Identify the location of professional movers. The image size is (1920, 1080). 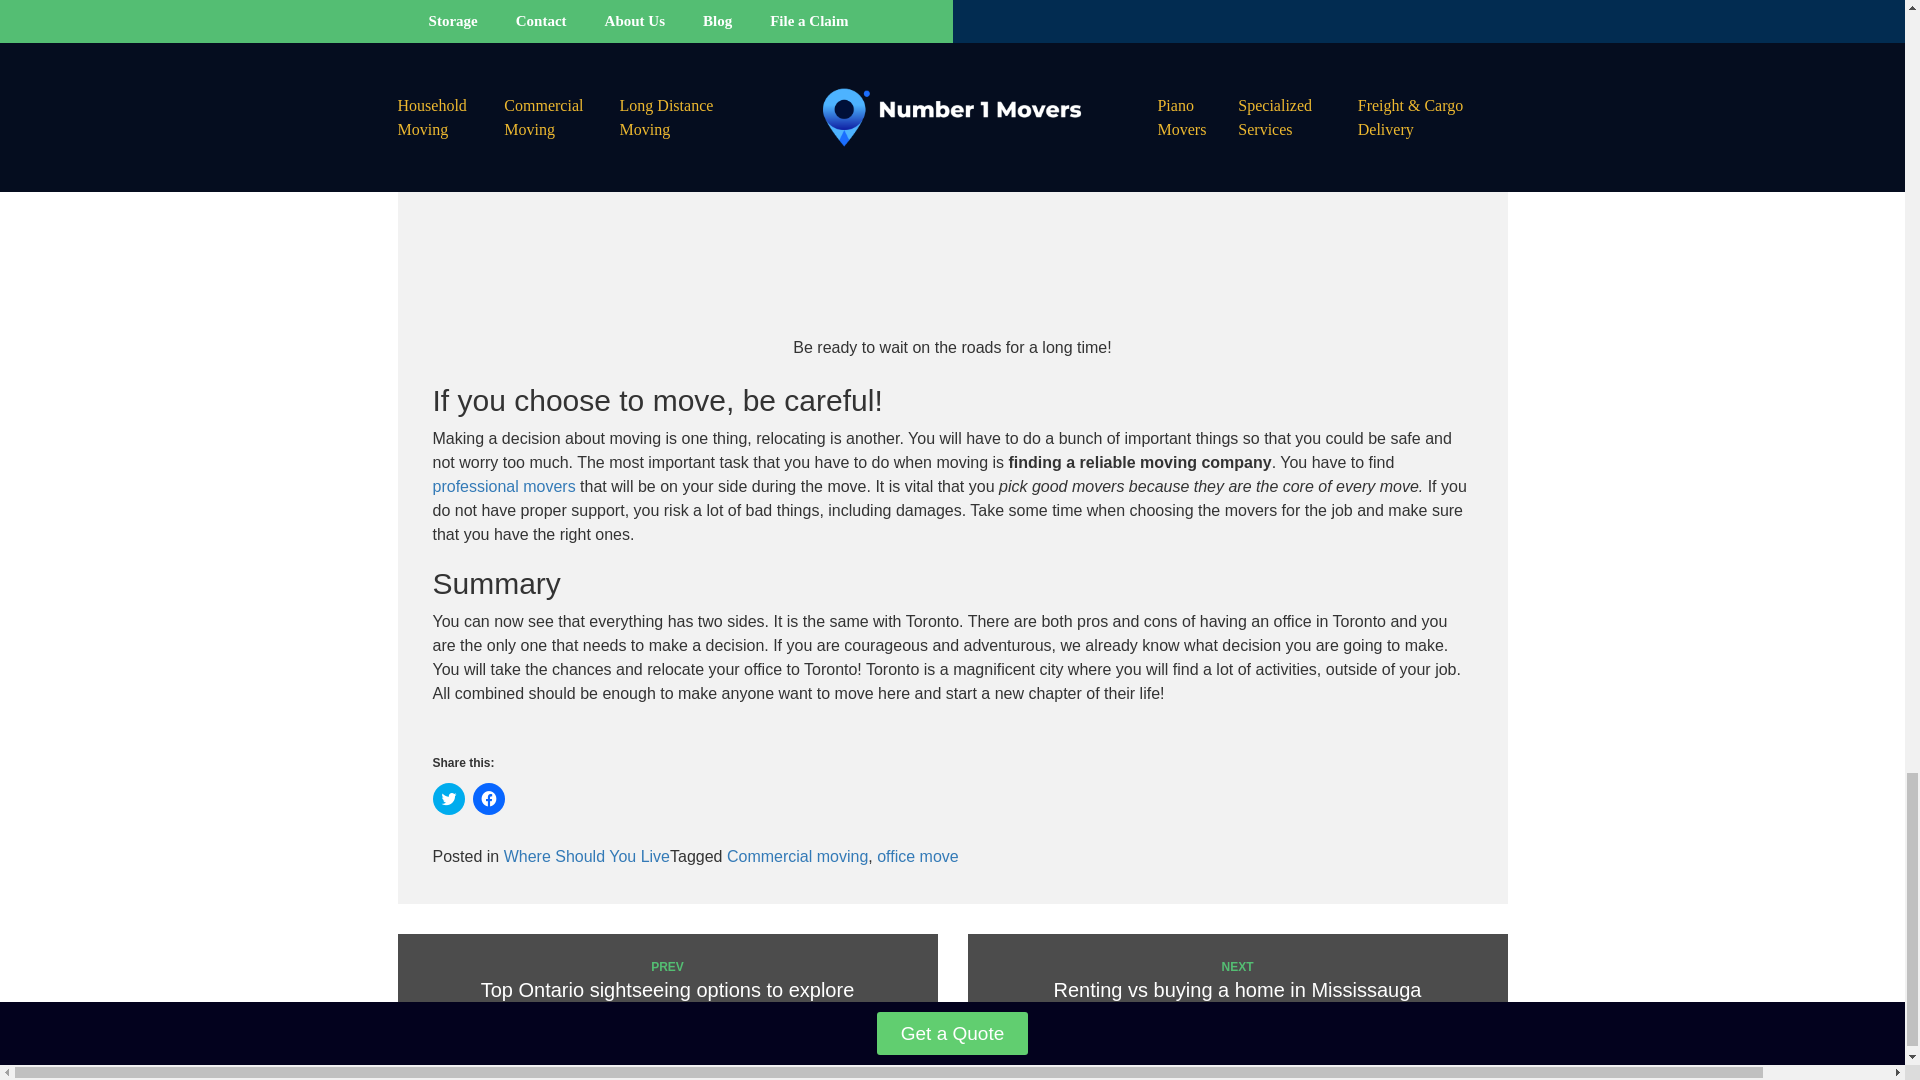
(503, 486).